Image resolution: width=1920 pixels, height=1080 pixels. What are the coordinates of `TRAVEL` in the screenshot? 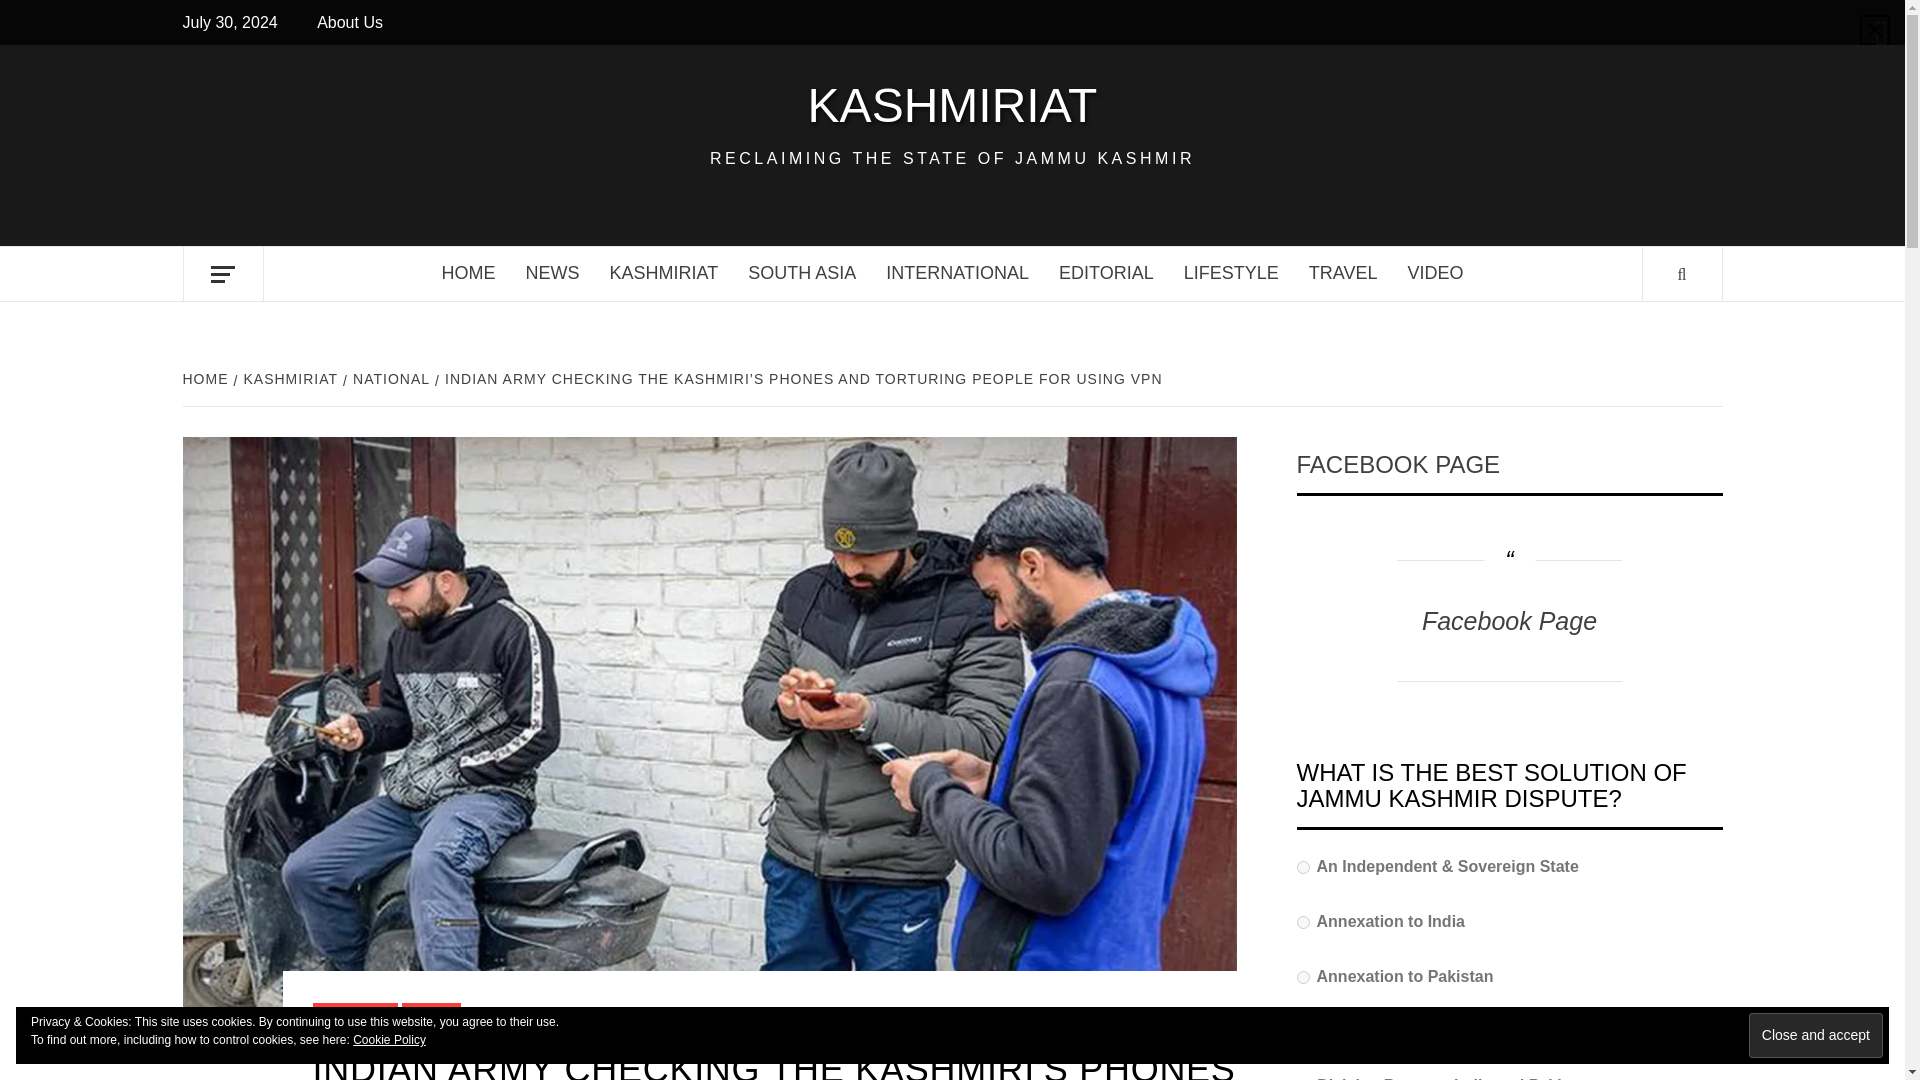 It's located at (1344, 274).